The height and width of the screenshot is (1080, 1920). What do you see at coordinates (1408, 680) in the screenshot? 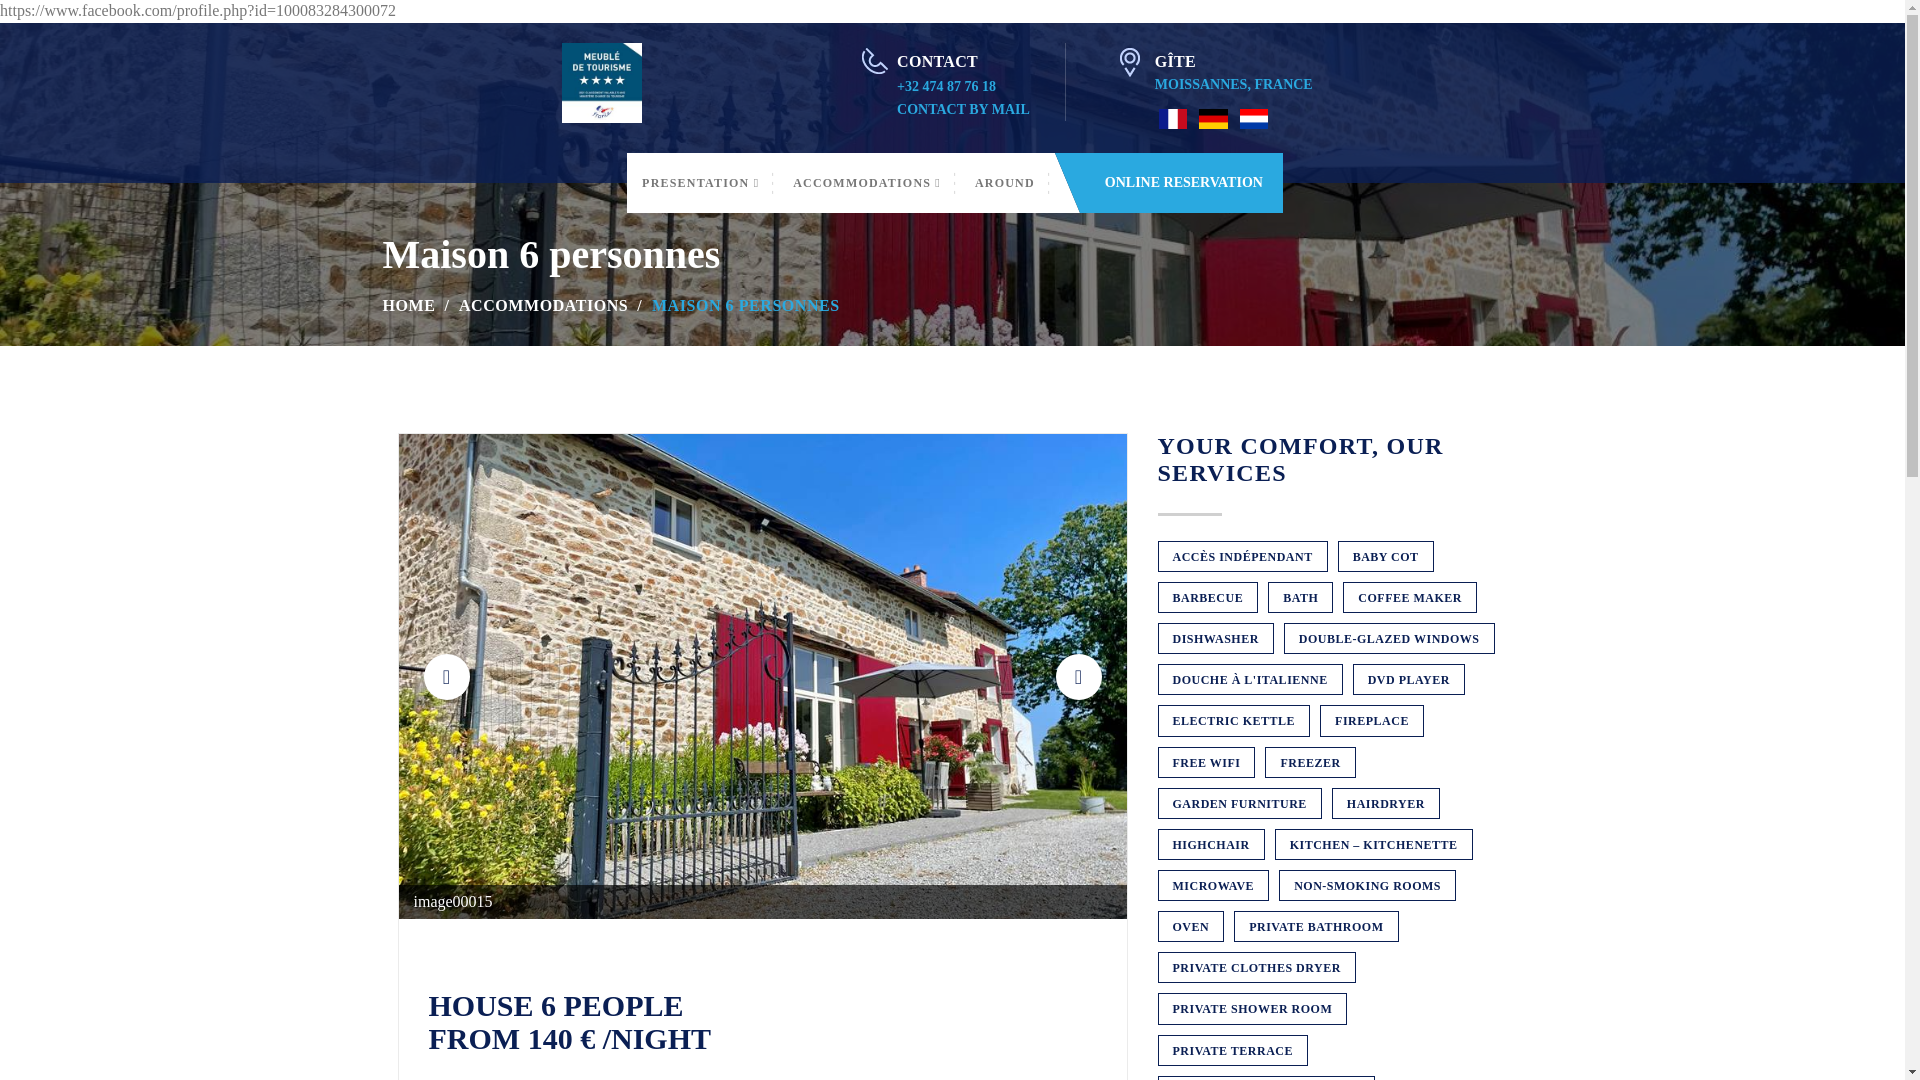
I see `DVD player` at bounding box center [1408, 680].